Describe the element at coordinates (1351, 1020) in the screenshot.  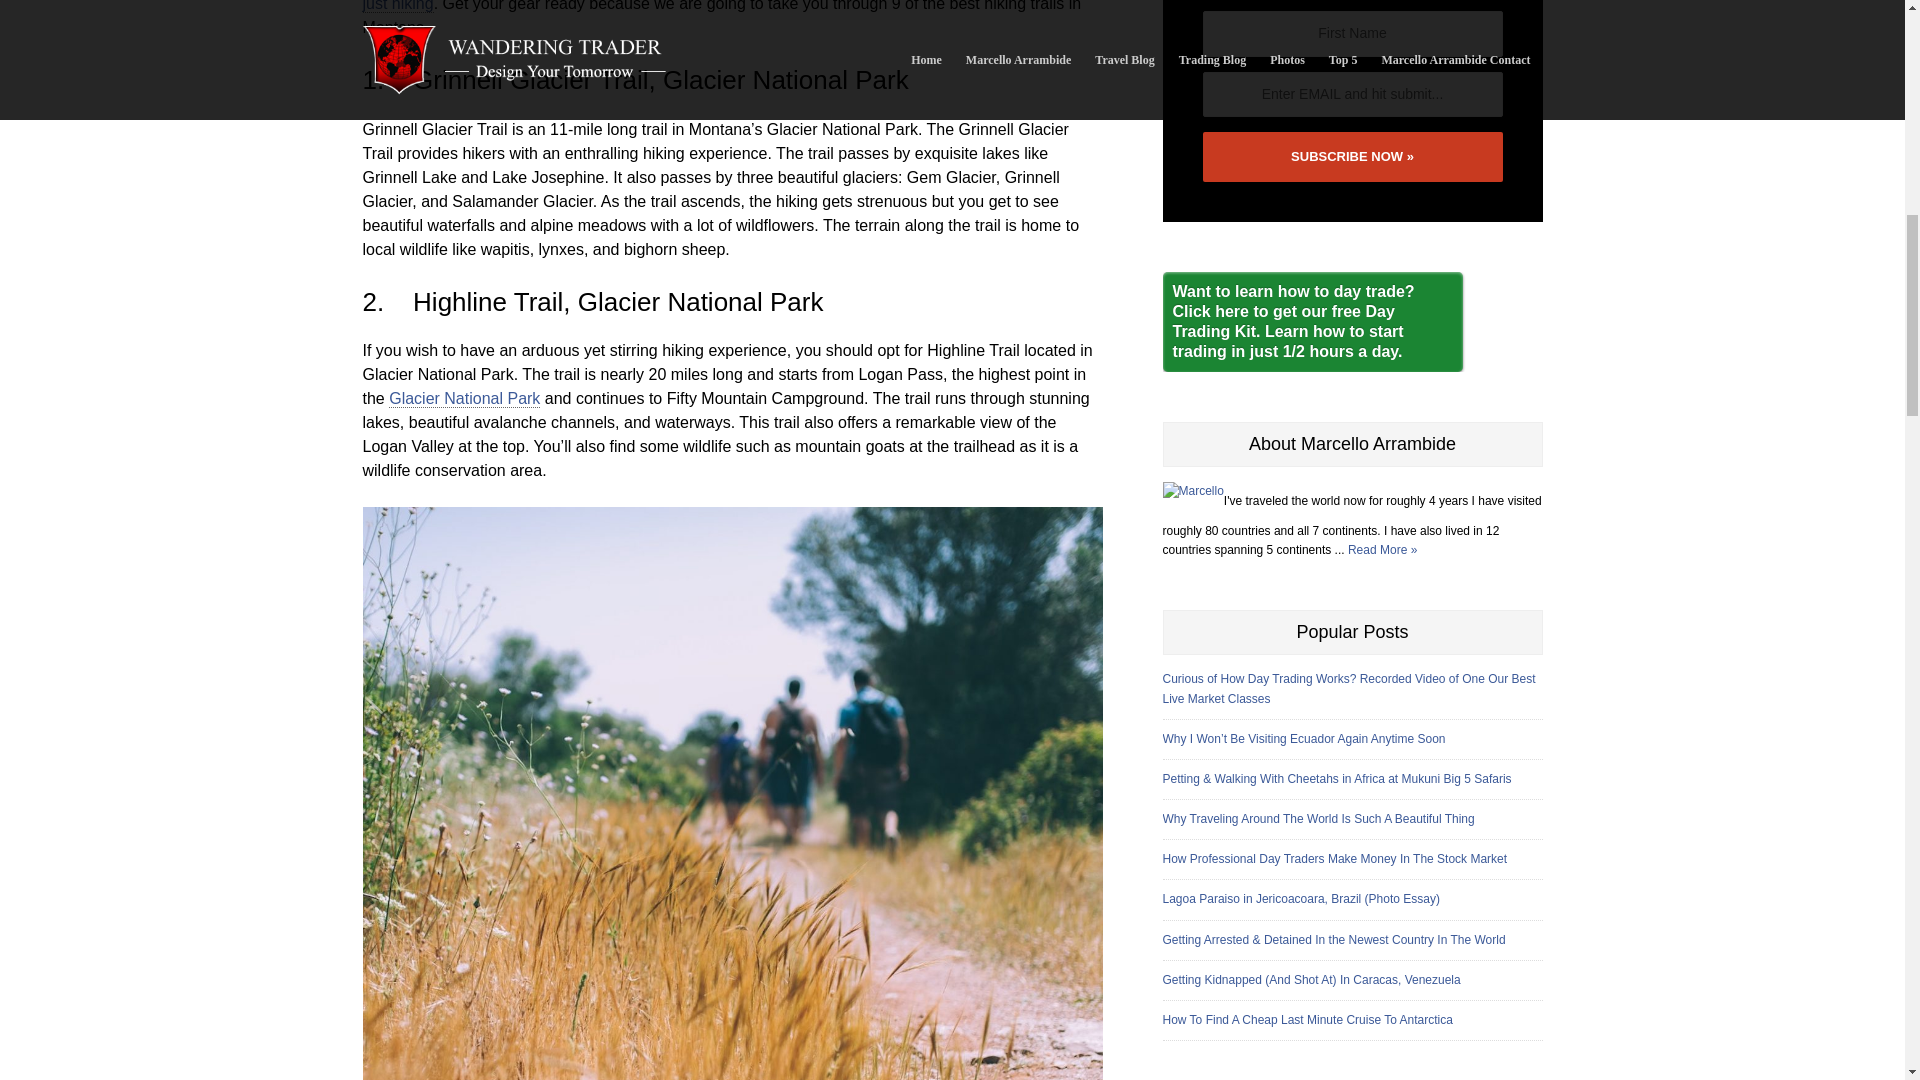
I see `How To Find A Cheap Last Minute Cruise To Antarctica` at that location.